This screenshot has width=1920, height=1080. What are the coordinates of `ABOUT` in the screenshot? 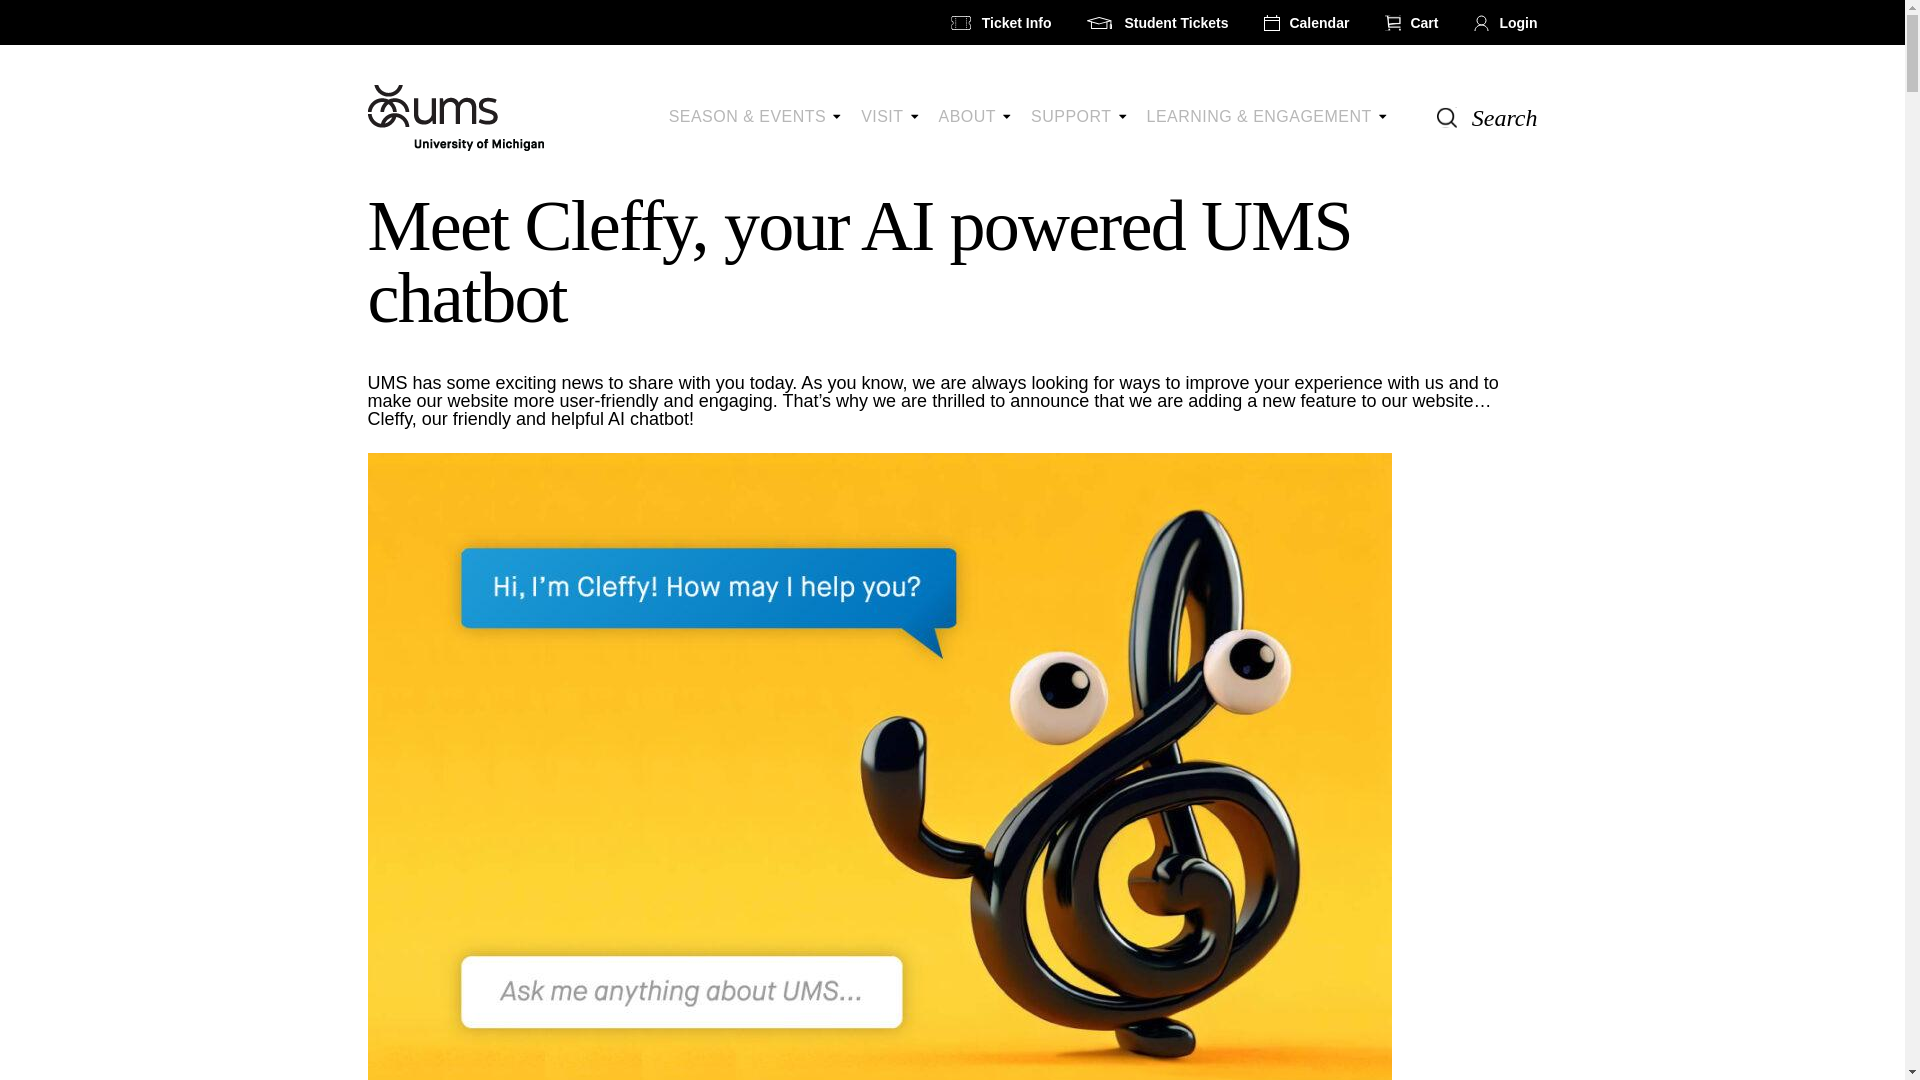 It's located at (974, 116).